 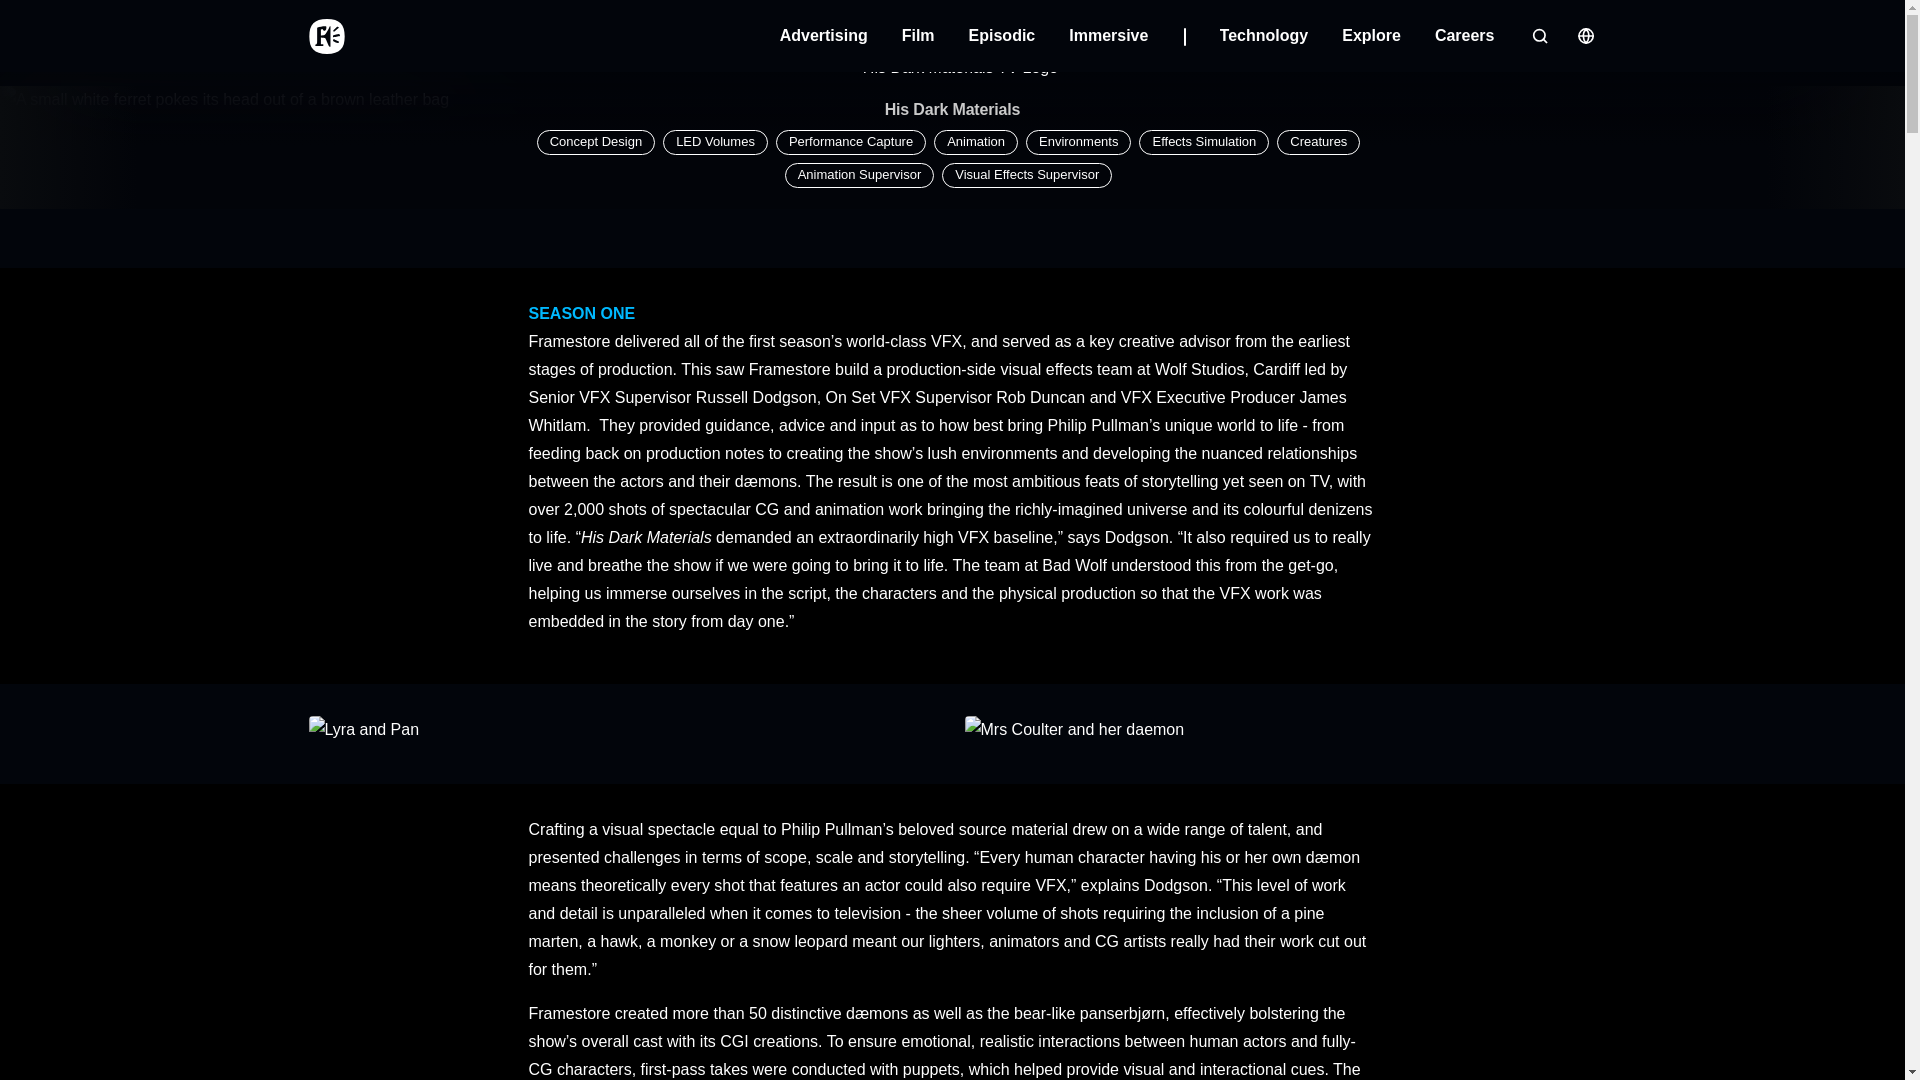 I want to click on Film, so click(x=918, y=35).